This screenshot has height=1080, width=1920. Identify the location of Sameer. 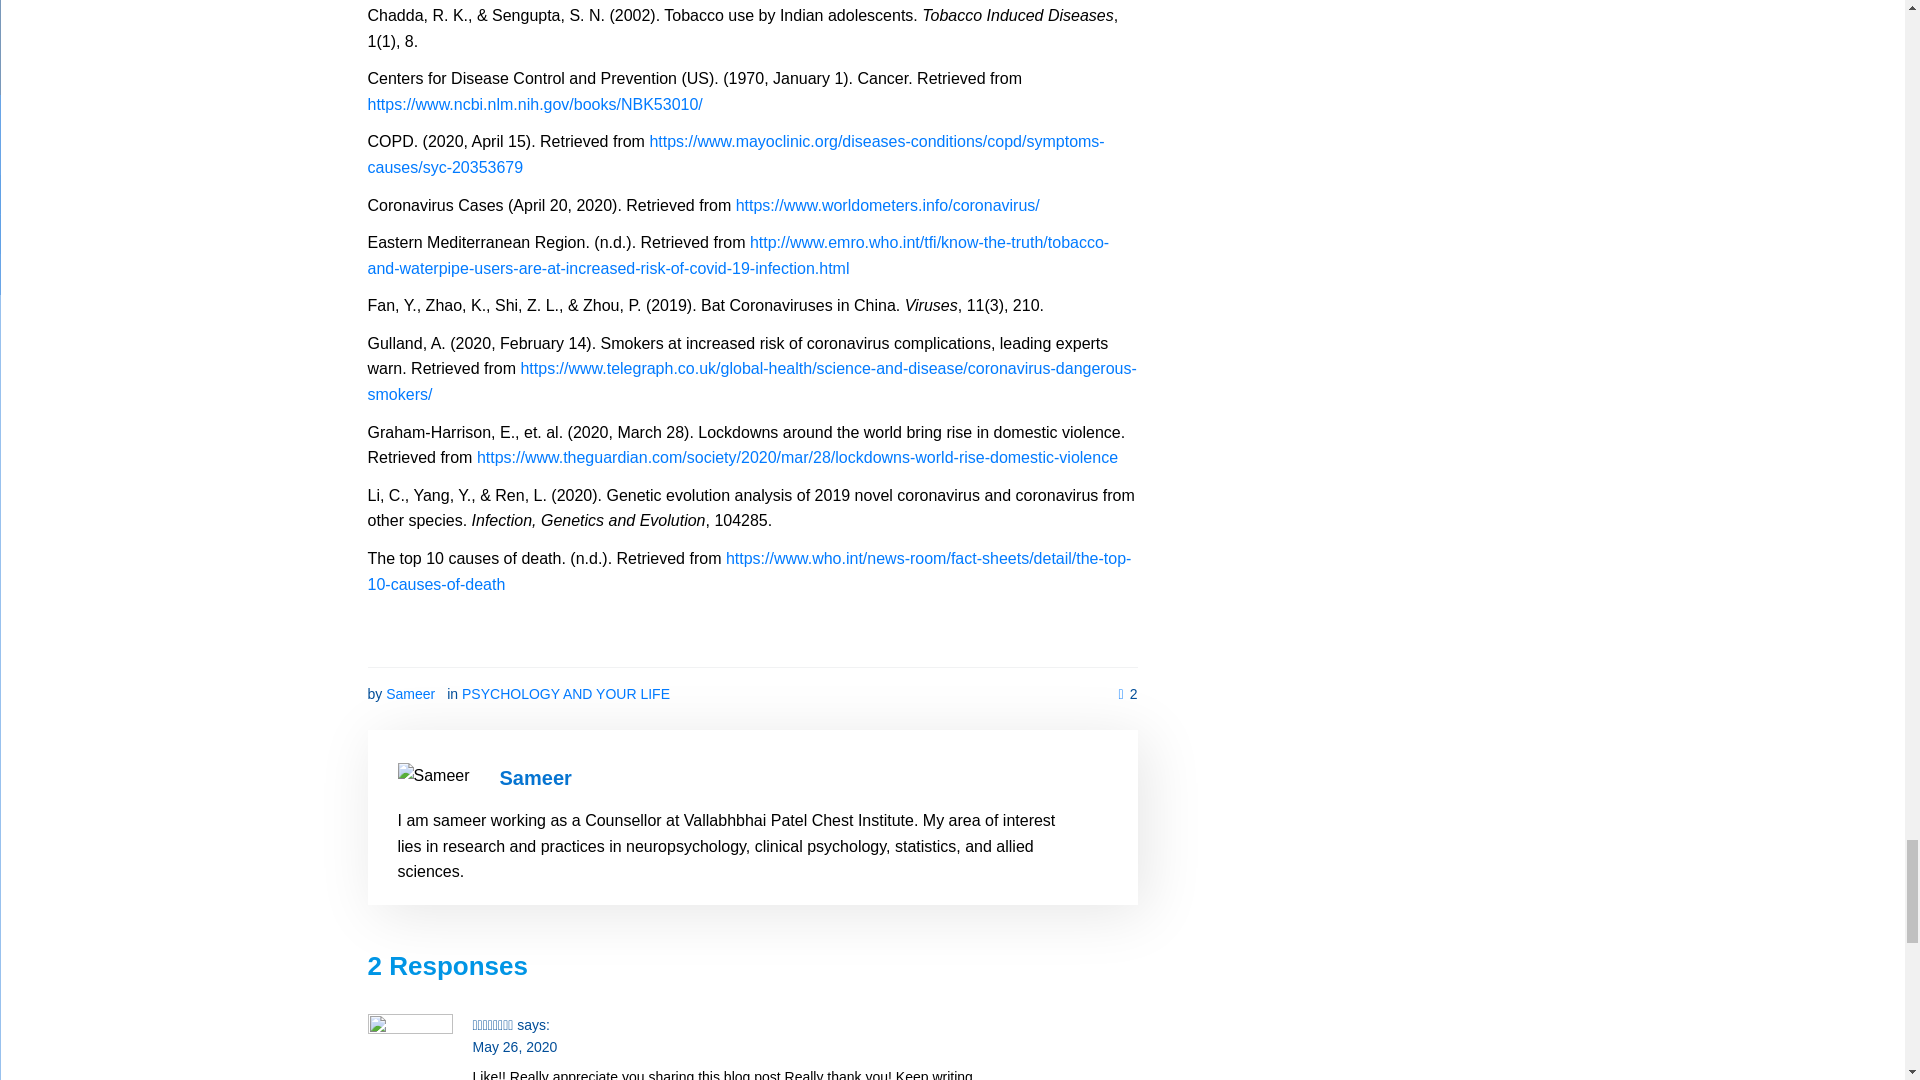
(536, 778).